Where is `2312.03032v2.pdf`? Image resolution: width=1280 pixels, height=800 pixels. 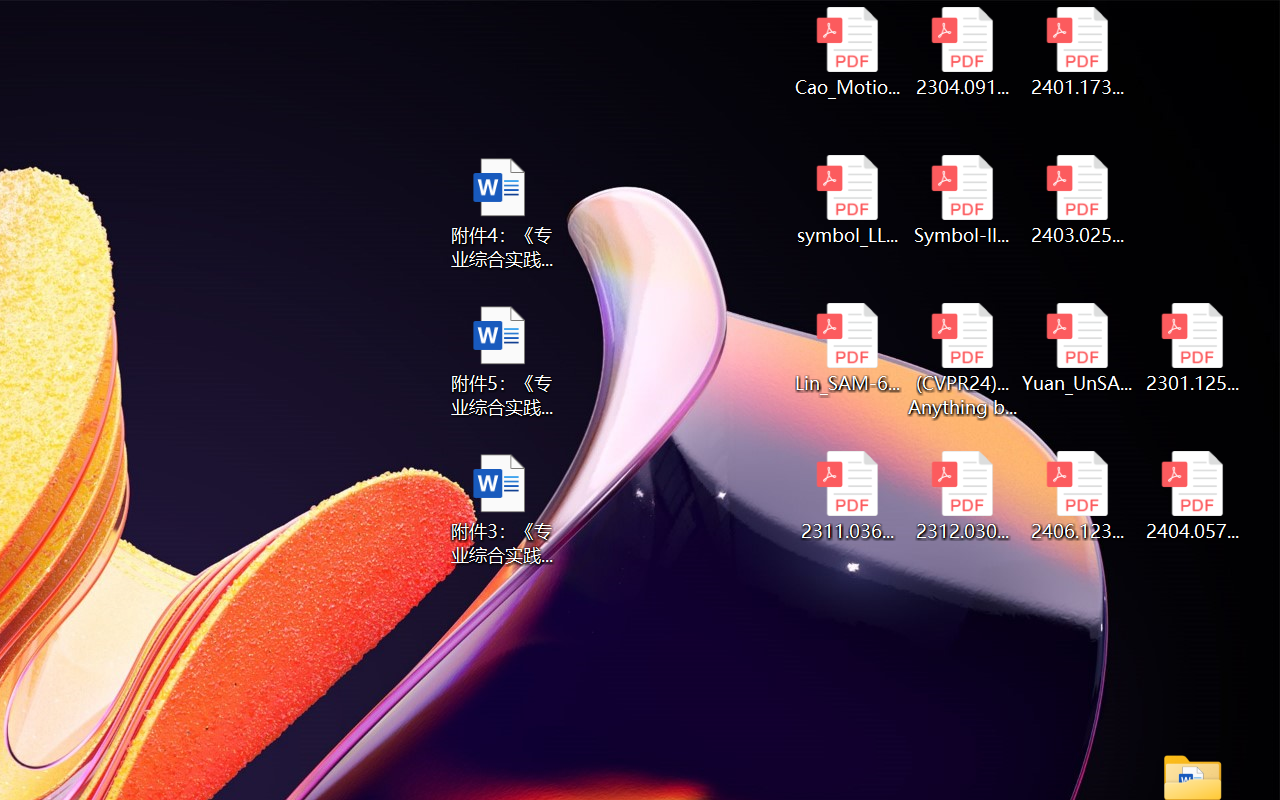
2312.03032v2.pdf is located at coordinates (962, 496).